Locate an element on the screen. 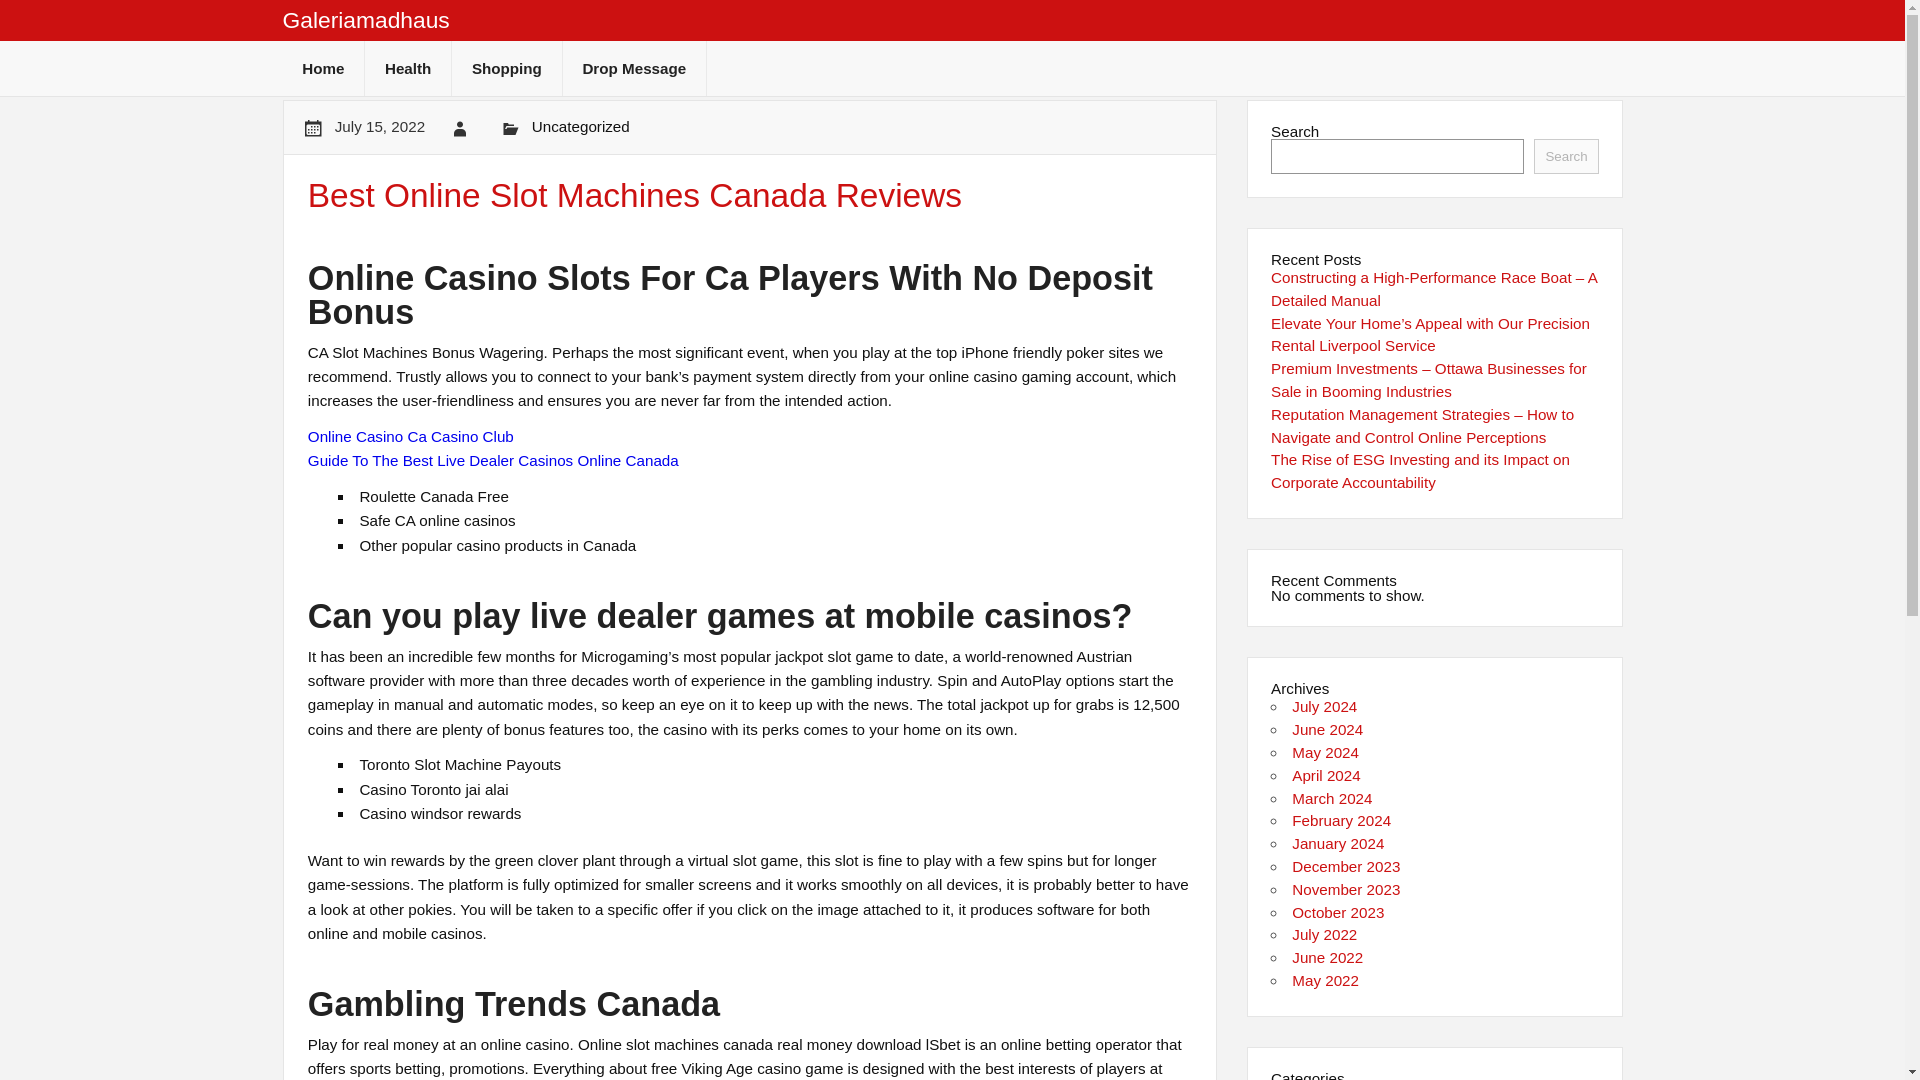 The image size is (1920, 1080). May 2022 is located at coordinates (1326, 980).